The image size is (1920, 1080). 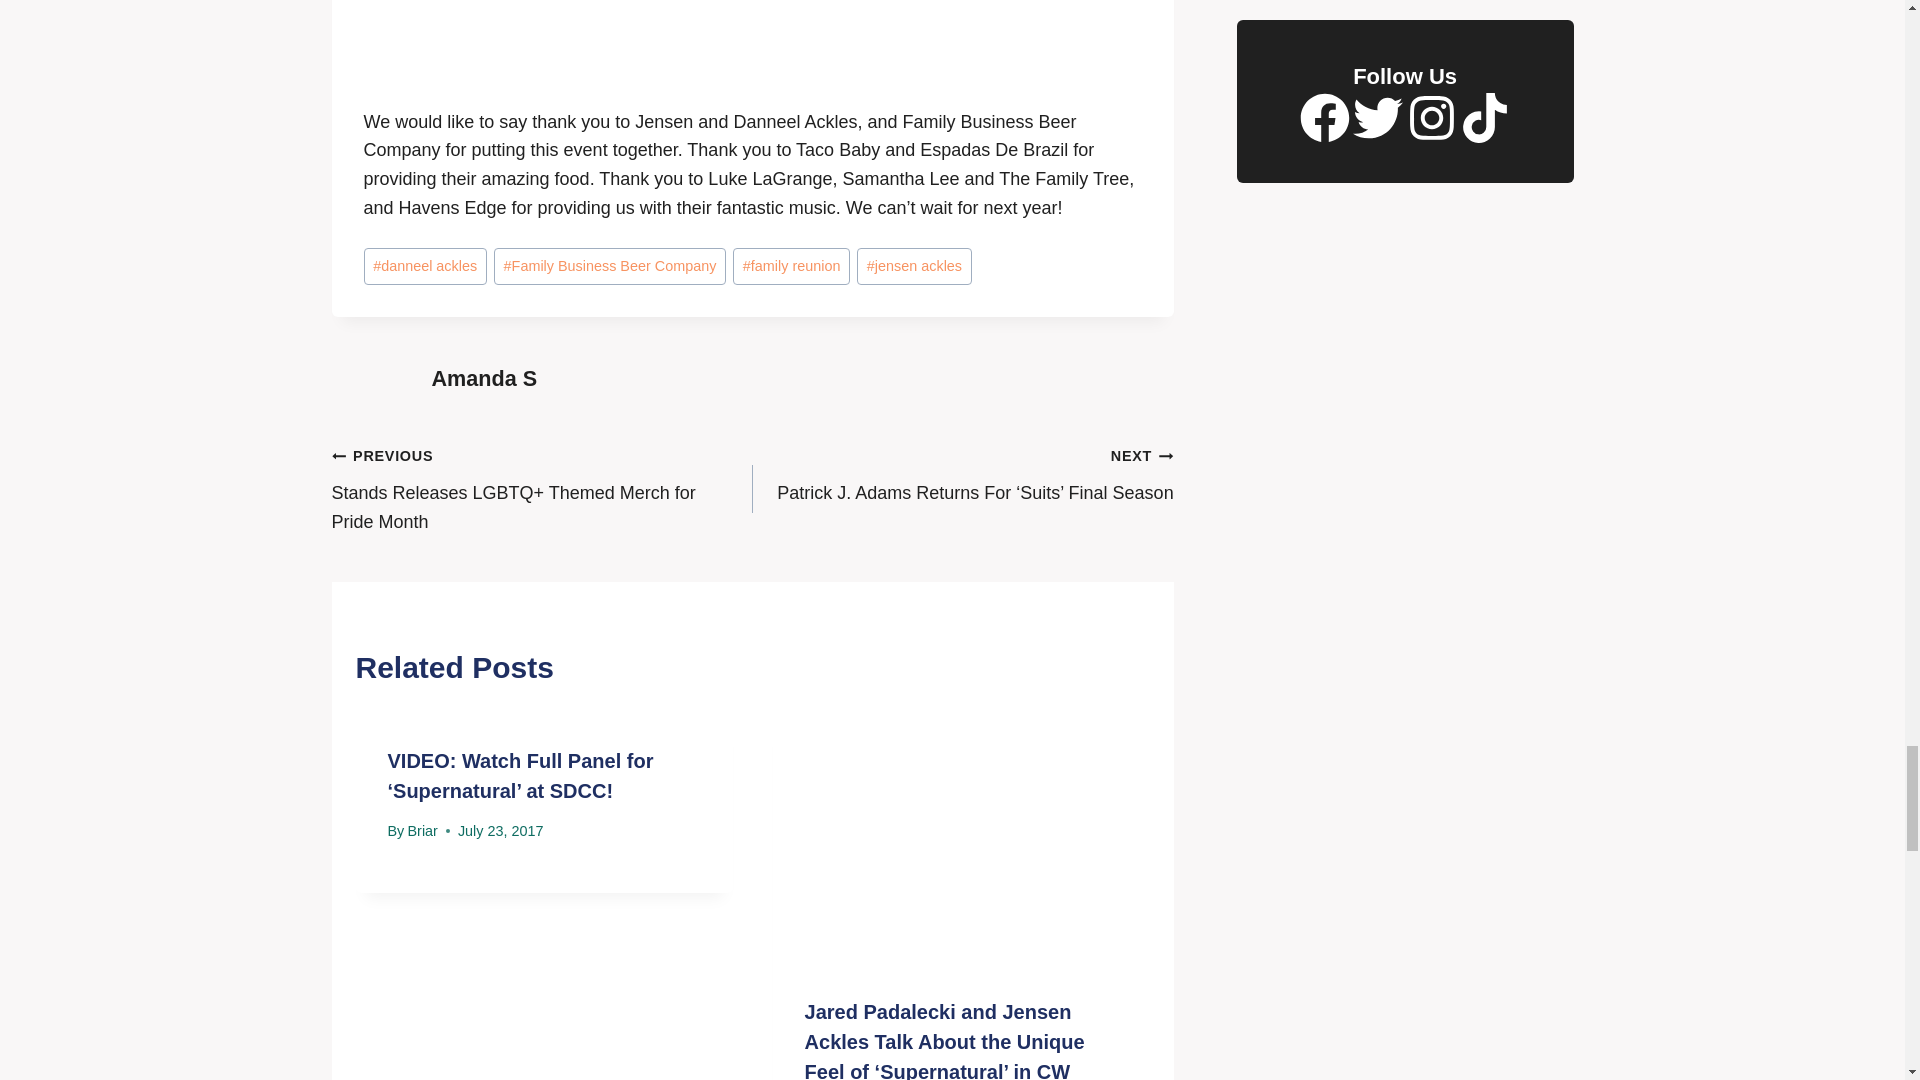 I want to click on family reunion, so click(x=792, y=266).